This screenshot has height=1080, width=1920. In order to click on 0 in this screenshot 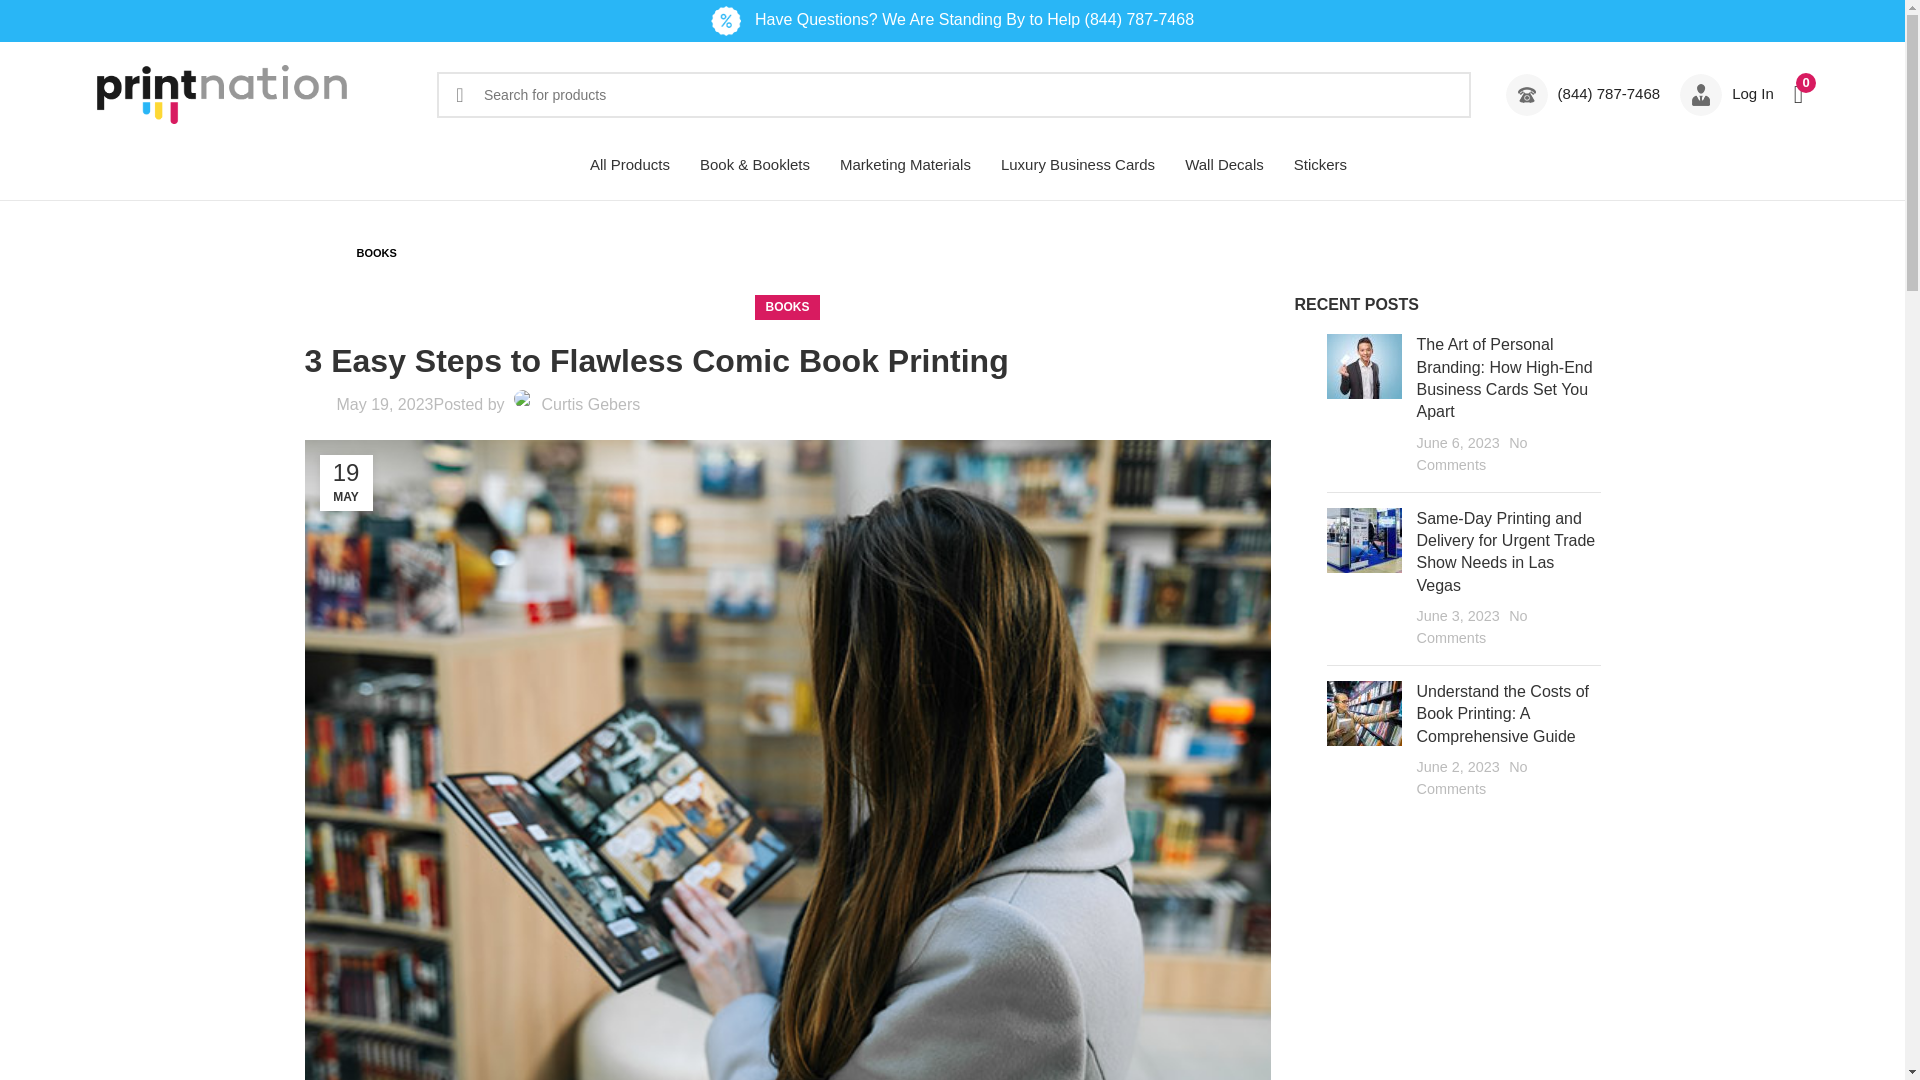, I will do `click(1798, 94)`.